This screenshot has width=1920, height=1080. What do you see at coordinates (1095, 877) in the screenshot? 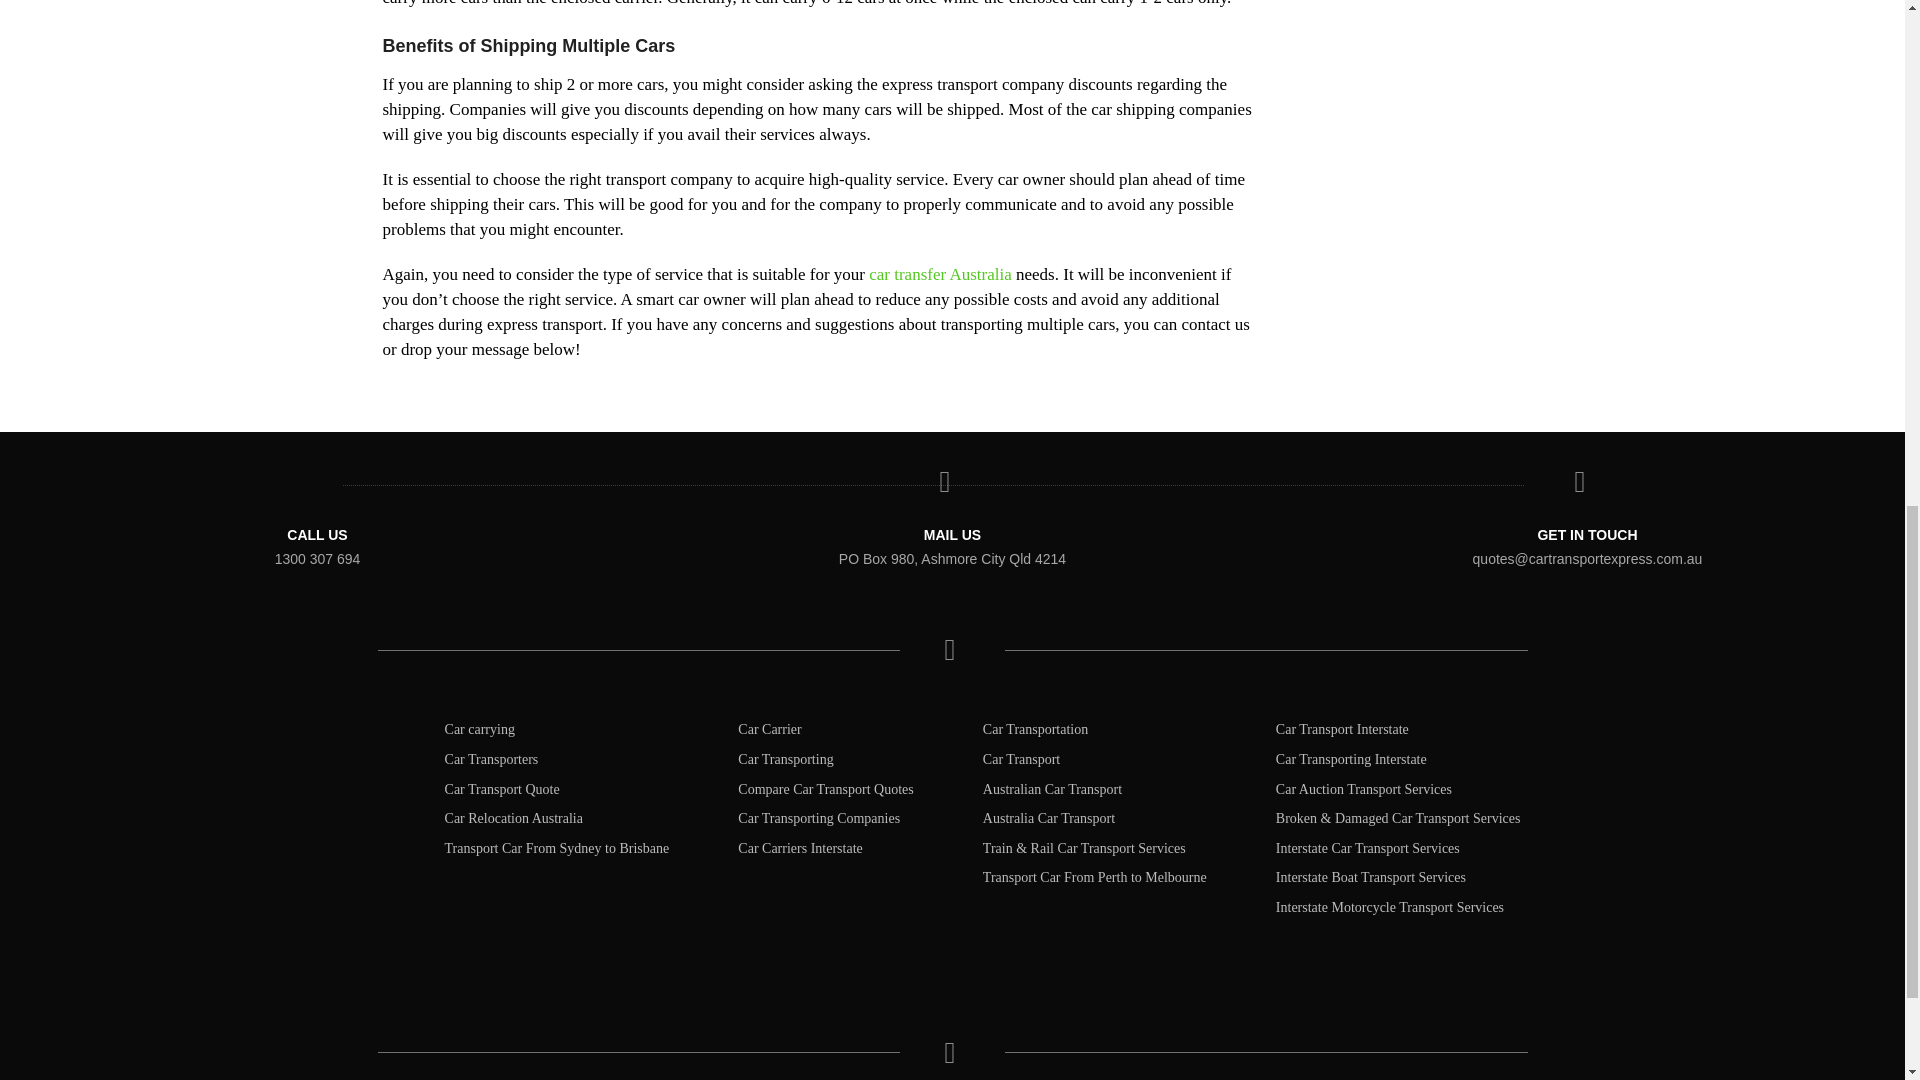
I see `Transport Car From Perth to Melbourne` at bounding box center [1095, 877].